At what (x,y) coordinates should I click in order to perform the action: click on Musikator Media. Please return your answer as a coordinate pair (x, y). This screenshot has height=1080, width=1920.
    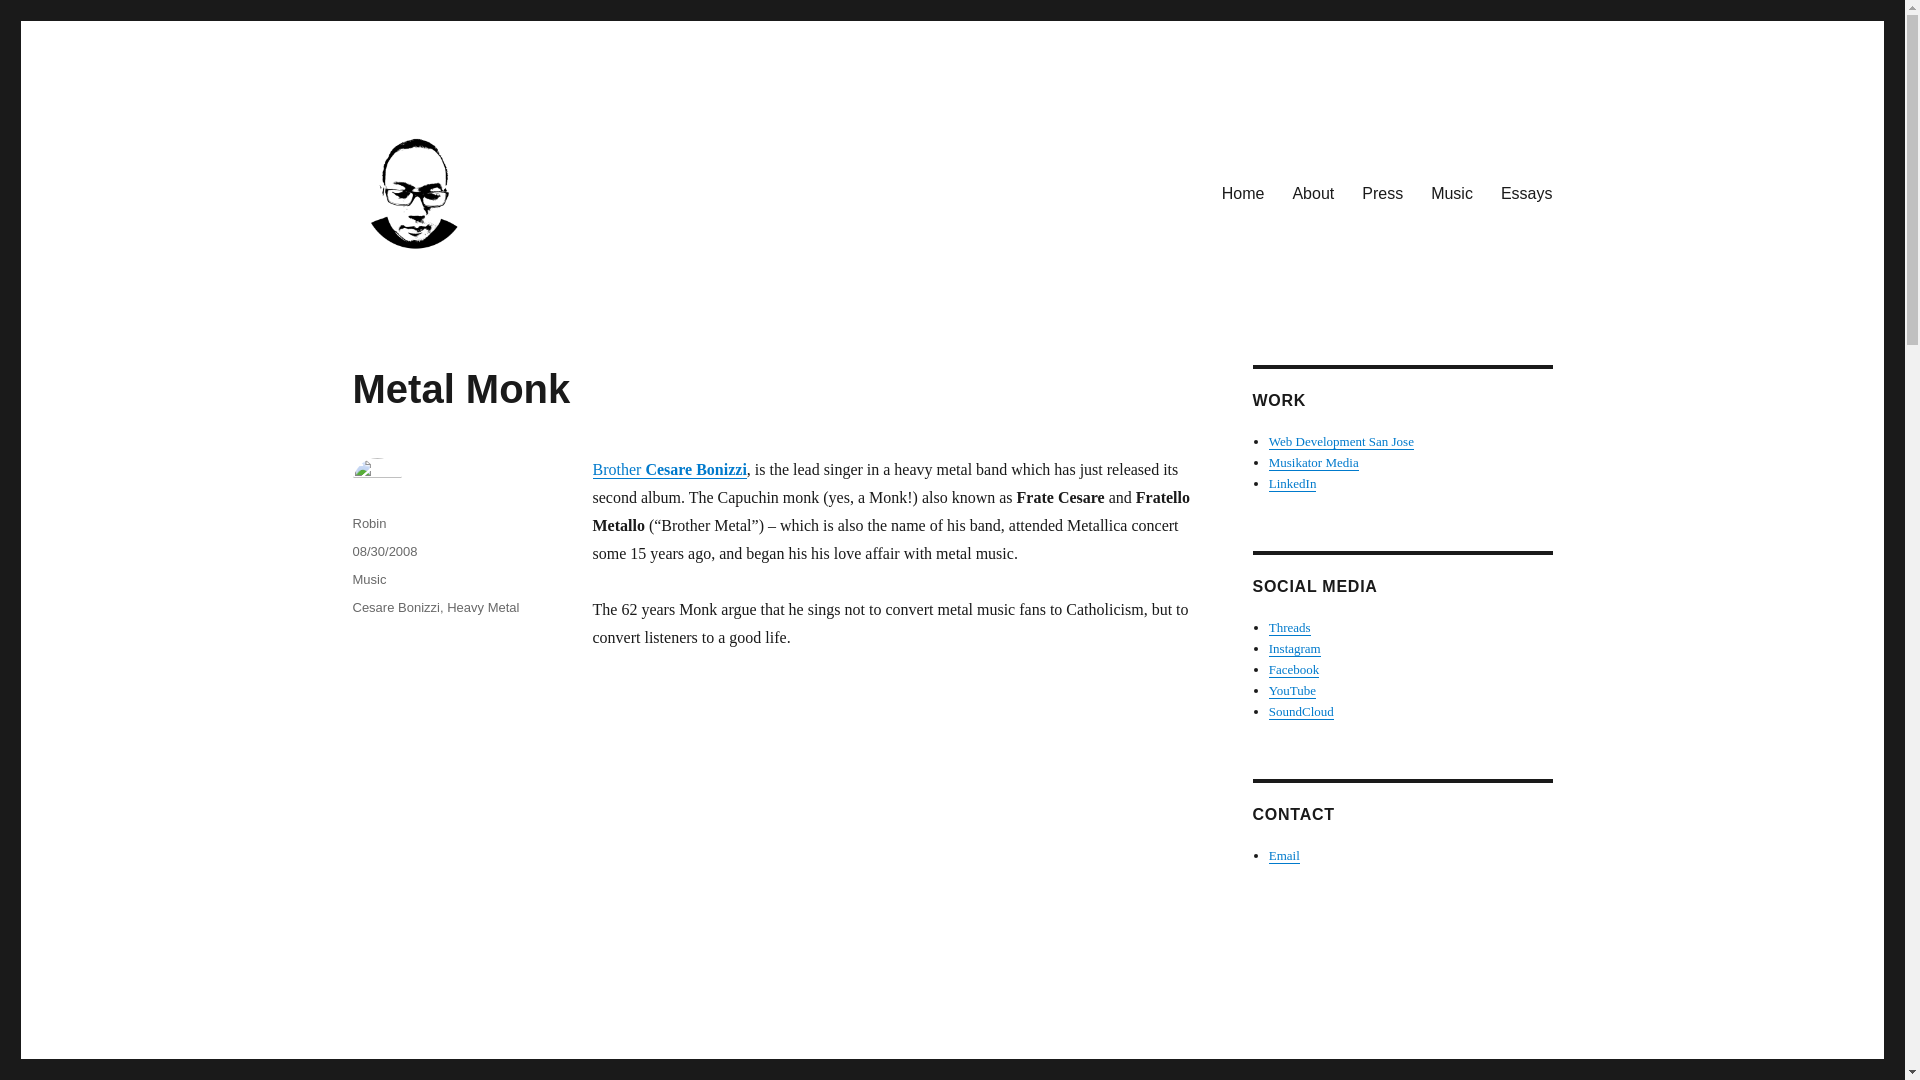
    Looking at the image, I should click on (1314, 462).